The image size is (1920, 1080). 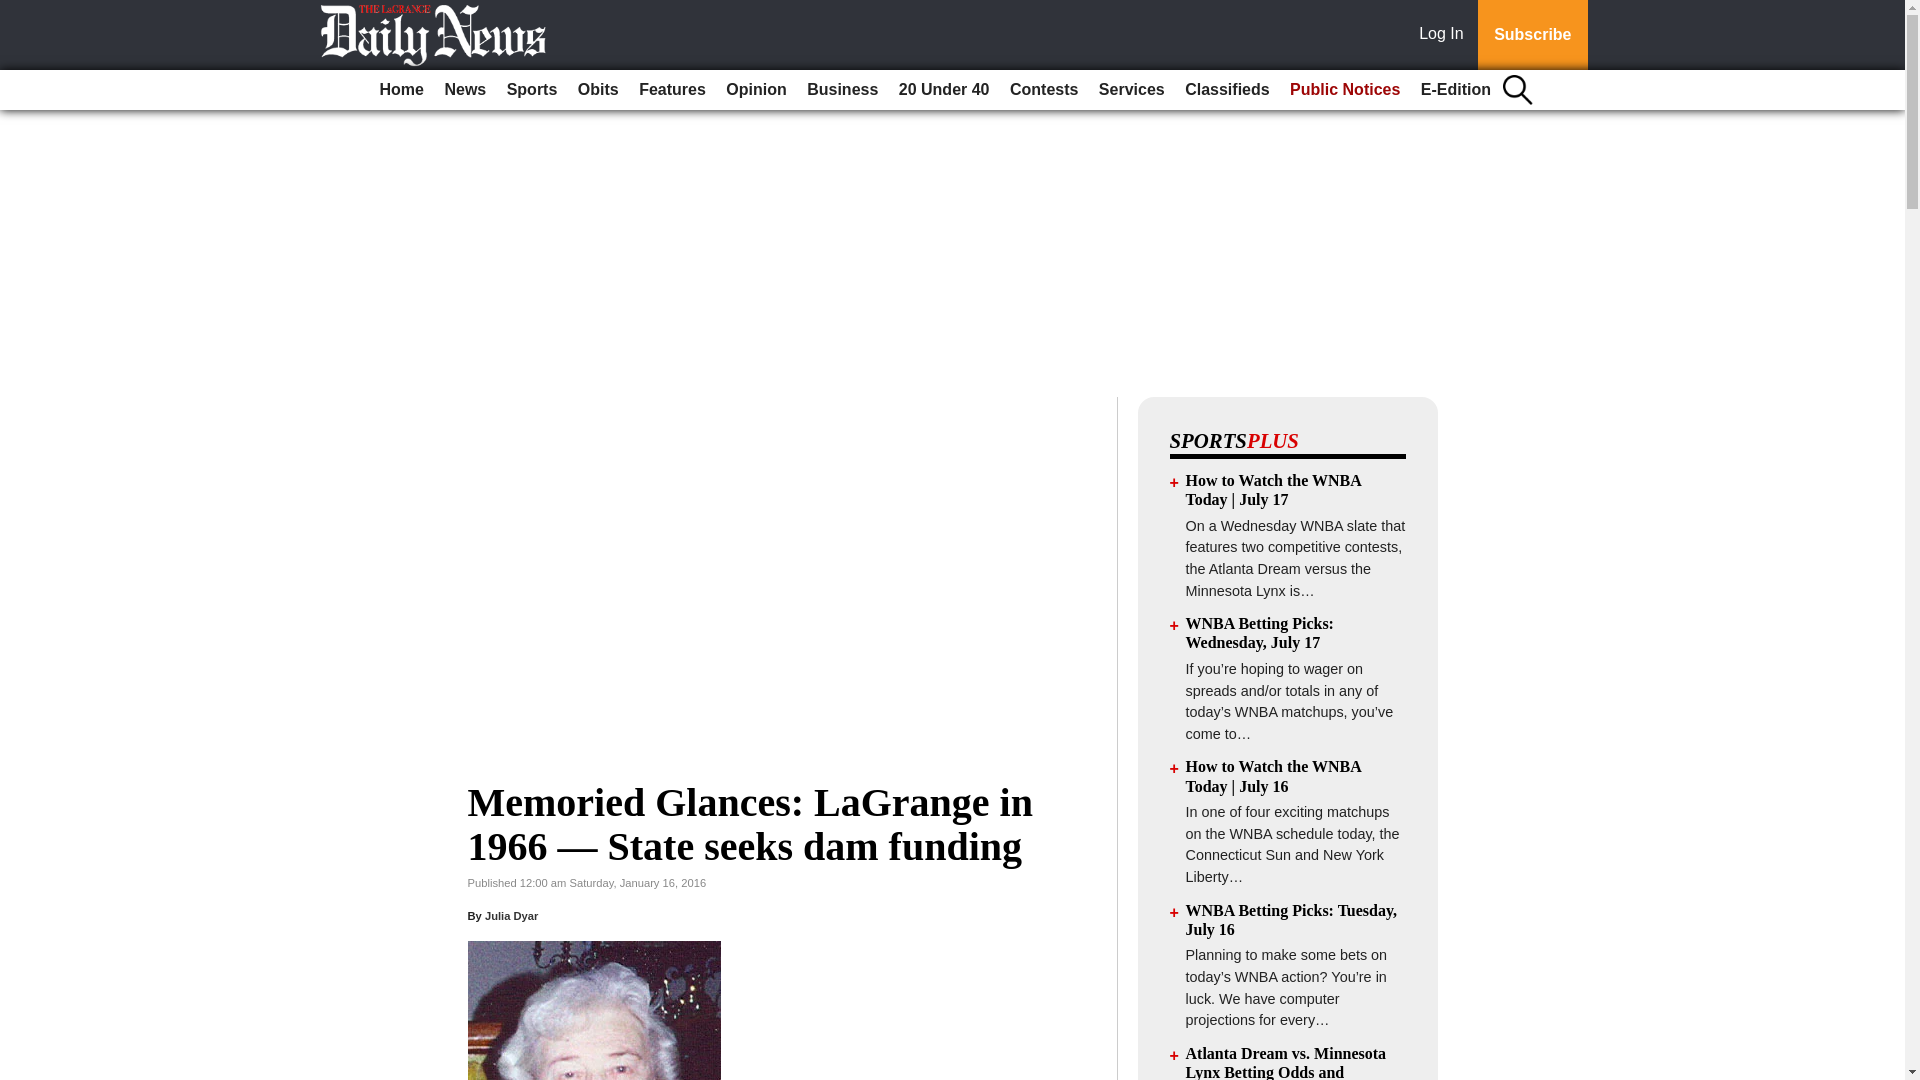 What do you see at coordinates (1226, 90) in the screenshot?
I see `Classifieds` at bounding box center [1226, 90].